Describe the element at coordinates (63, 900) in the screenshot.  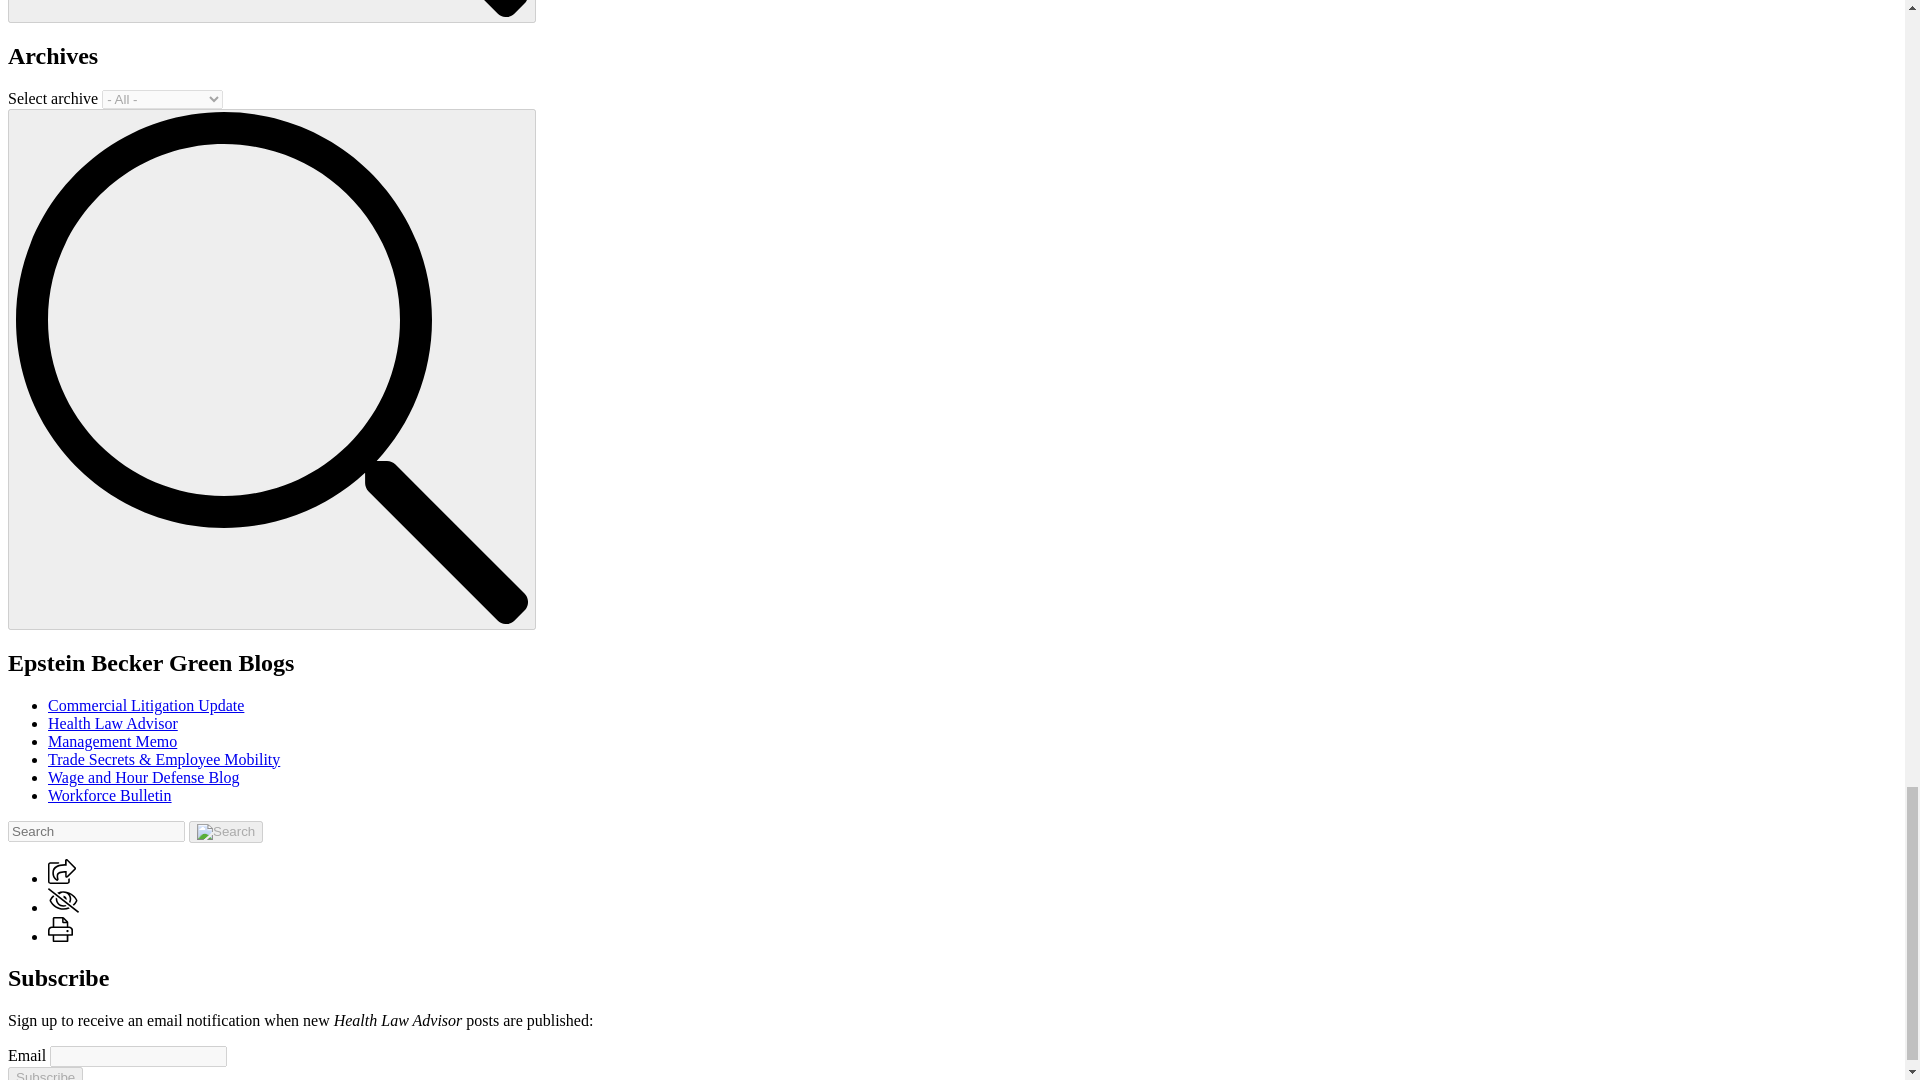
I see `Go to the privacy settings` at that location.